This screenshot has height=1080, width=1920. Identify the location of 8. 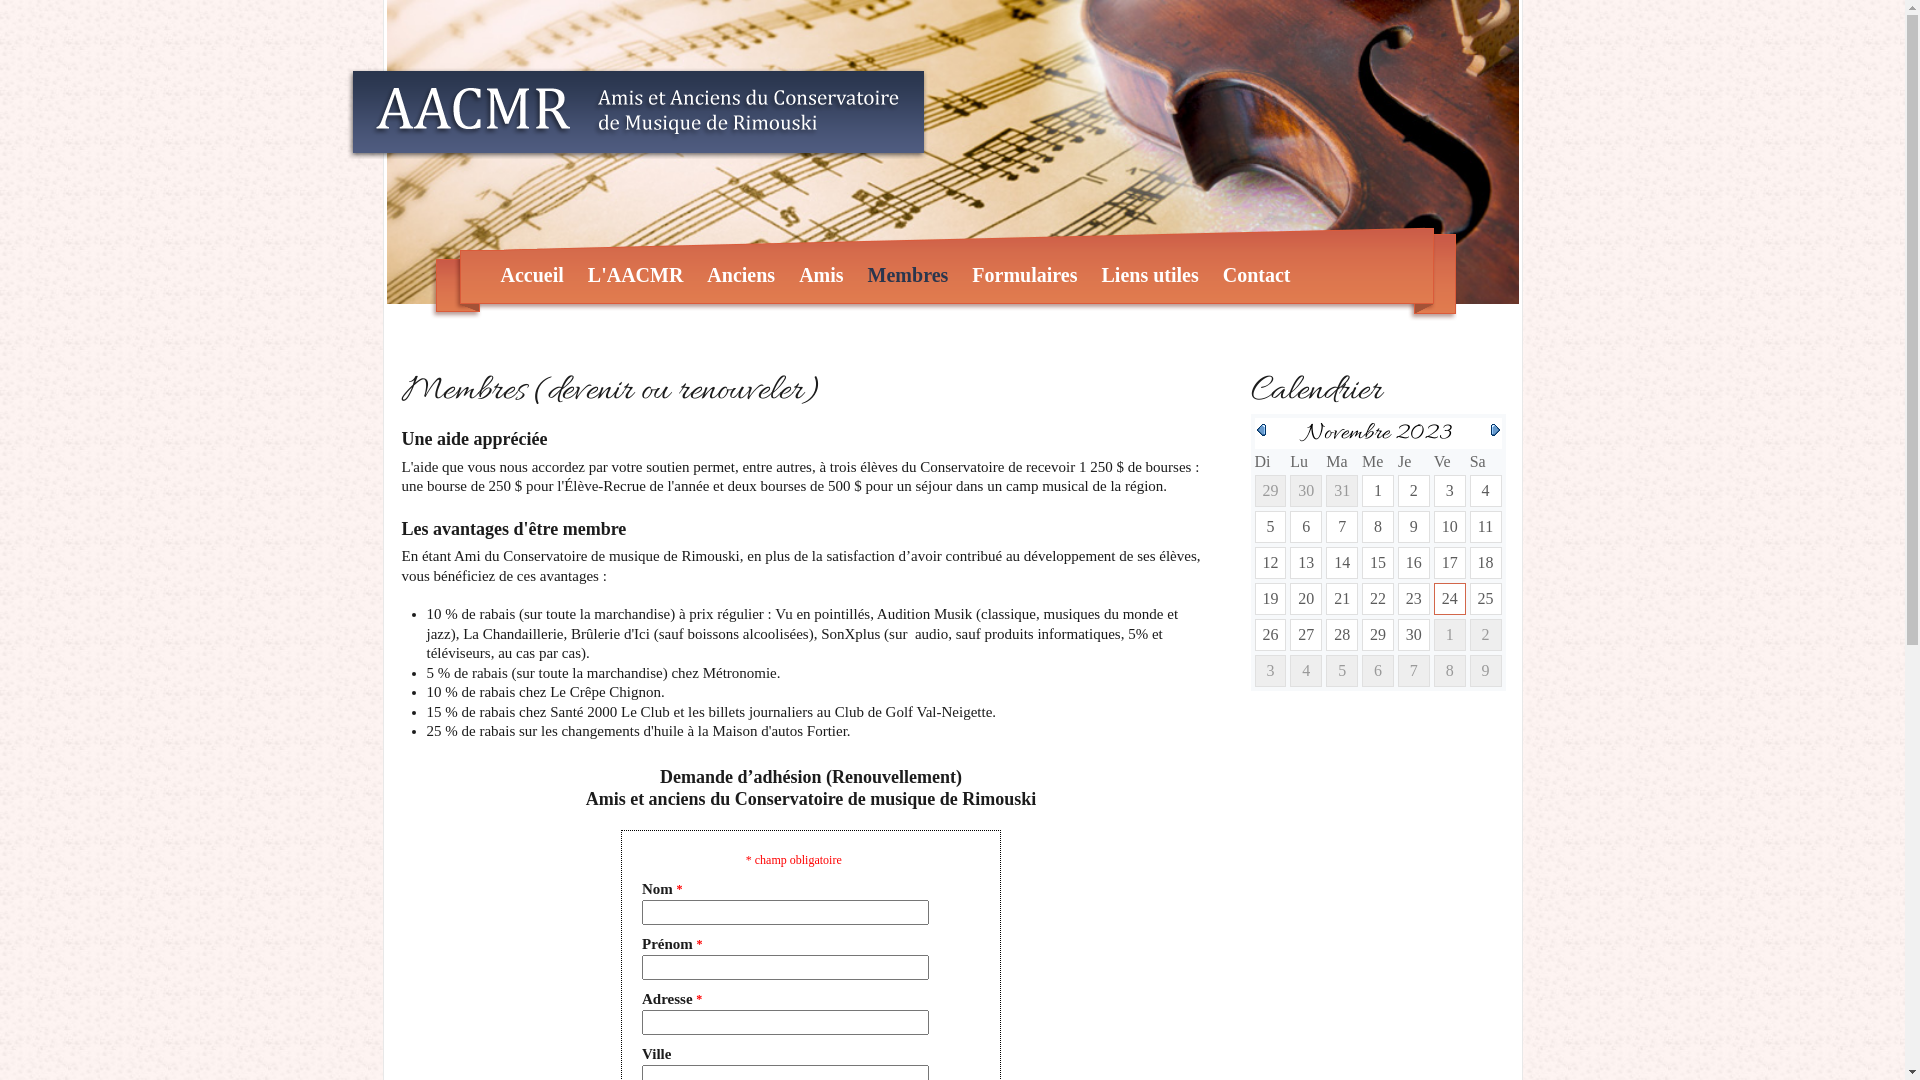
(1378, 526).